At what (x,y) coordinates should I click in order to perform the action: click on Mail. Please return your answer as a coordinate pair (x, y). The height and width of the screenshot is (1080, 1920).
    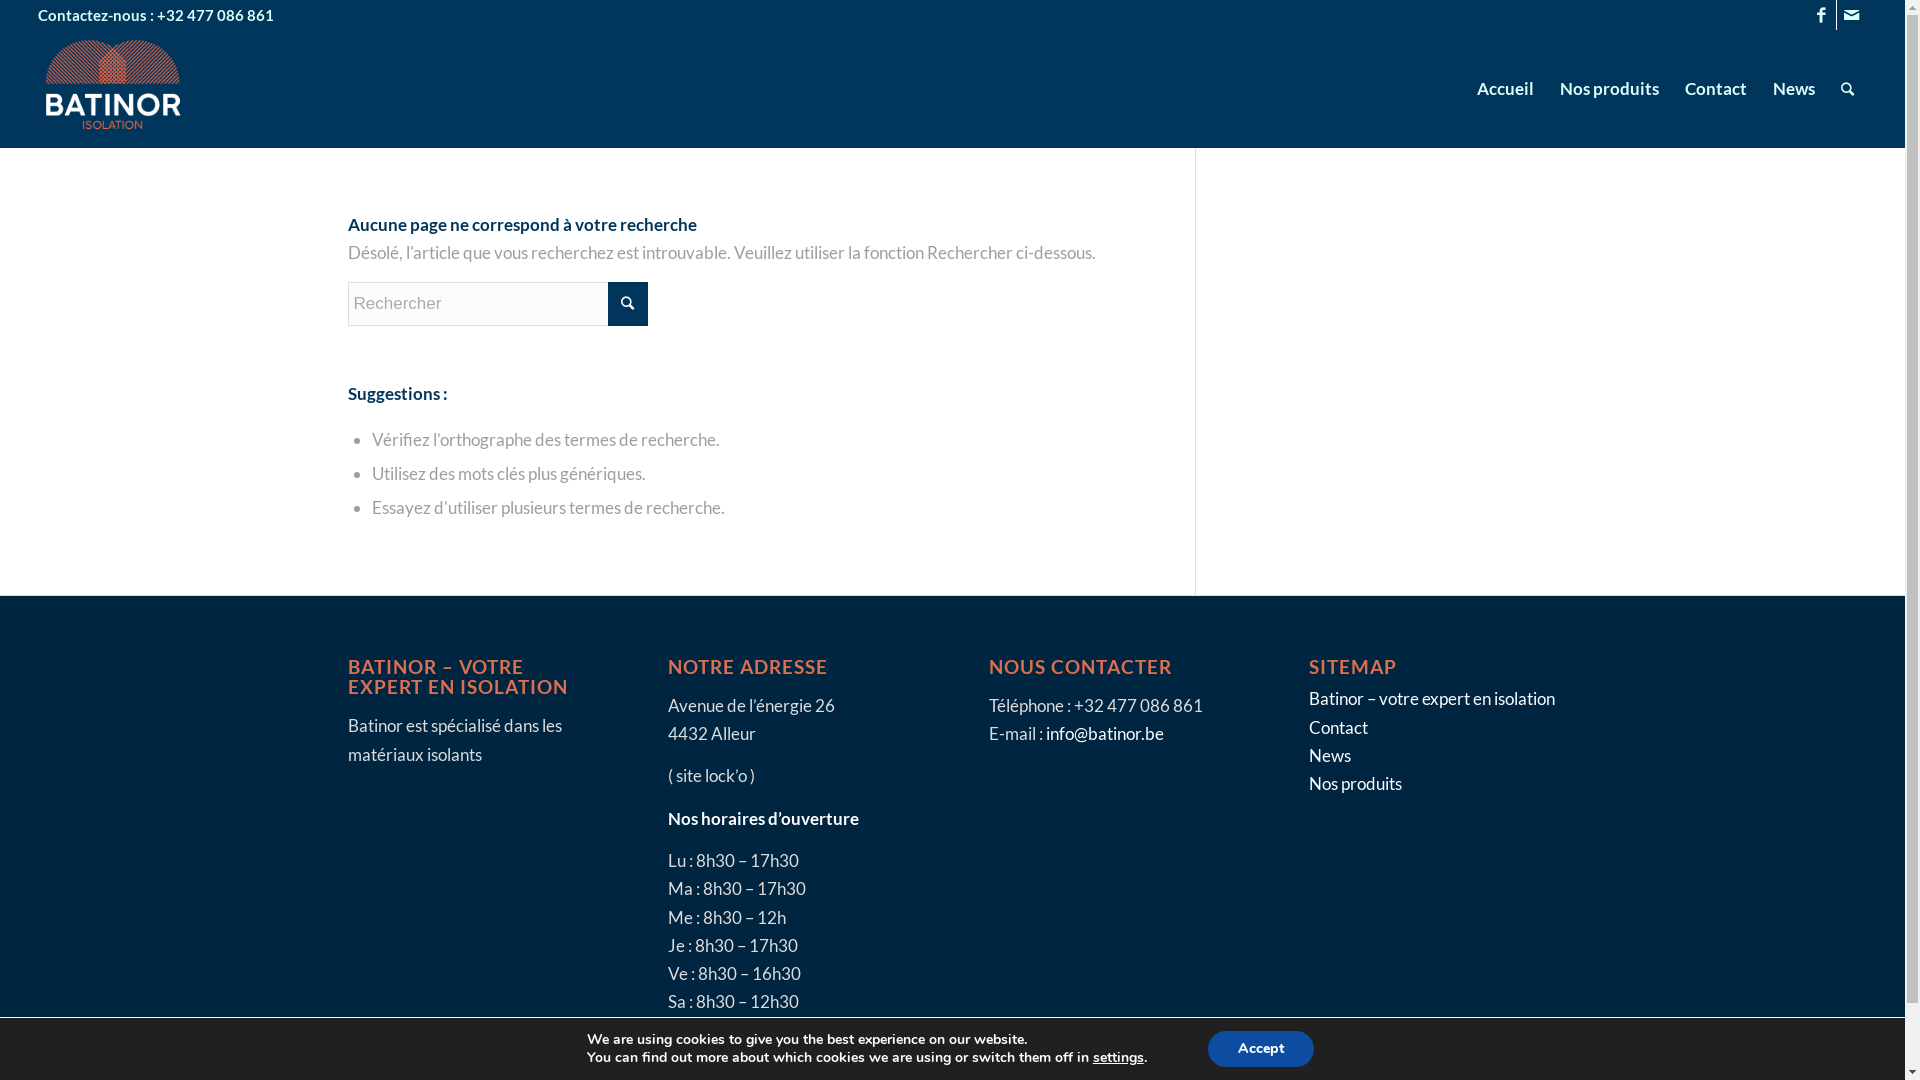
    Looking at the image, I should click on (1852, 15).